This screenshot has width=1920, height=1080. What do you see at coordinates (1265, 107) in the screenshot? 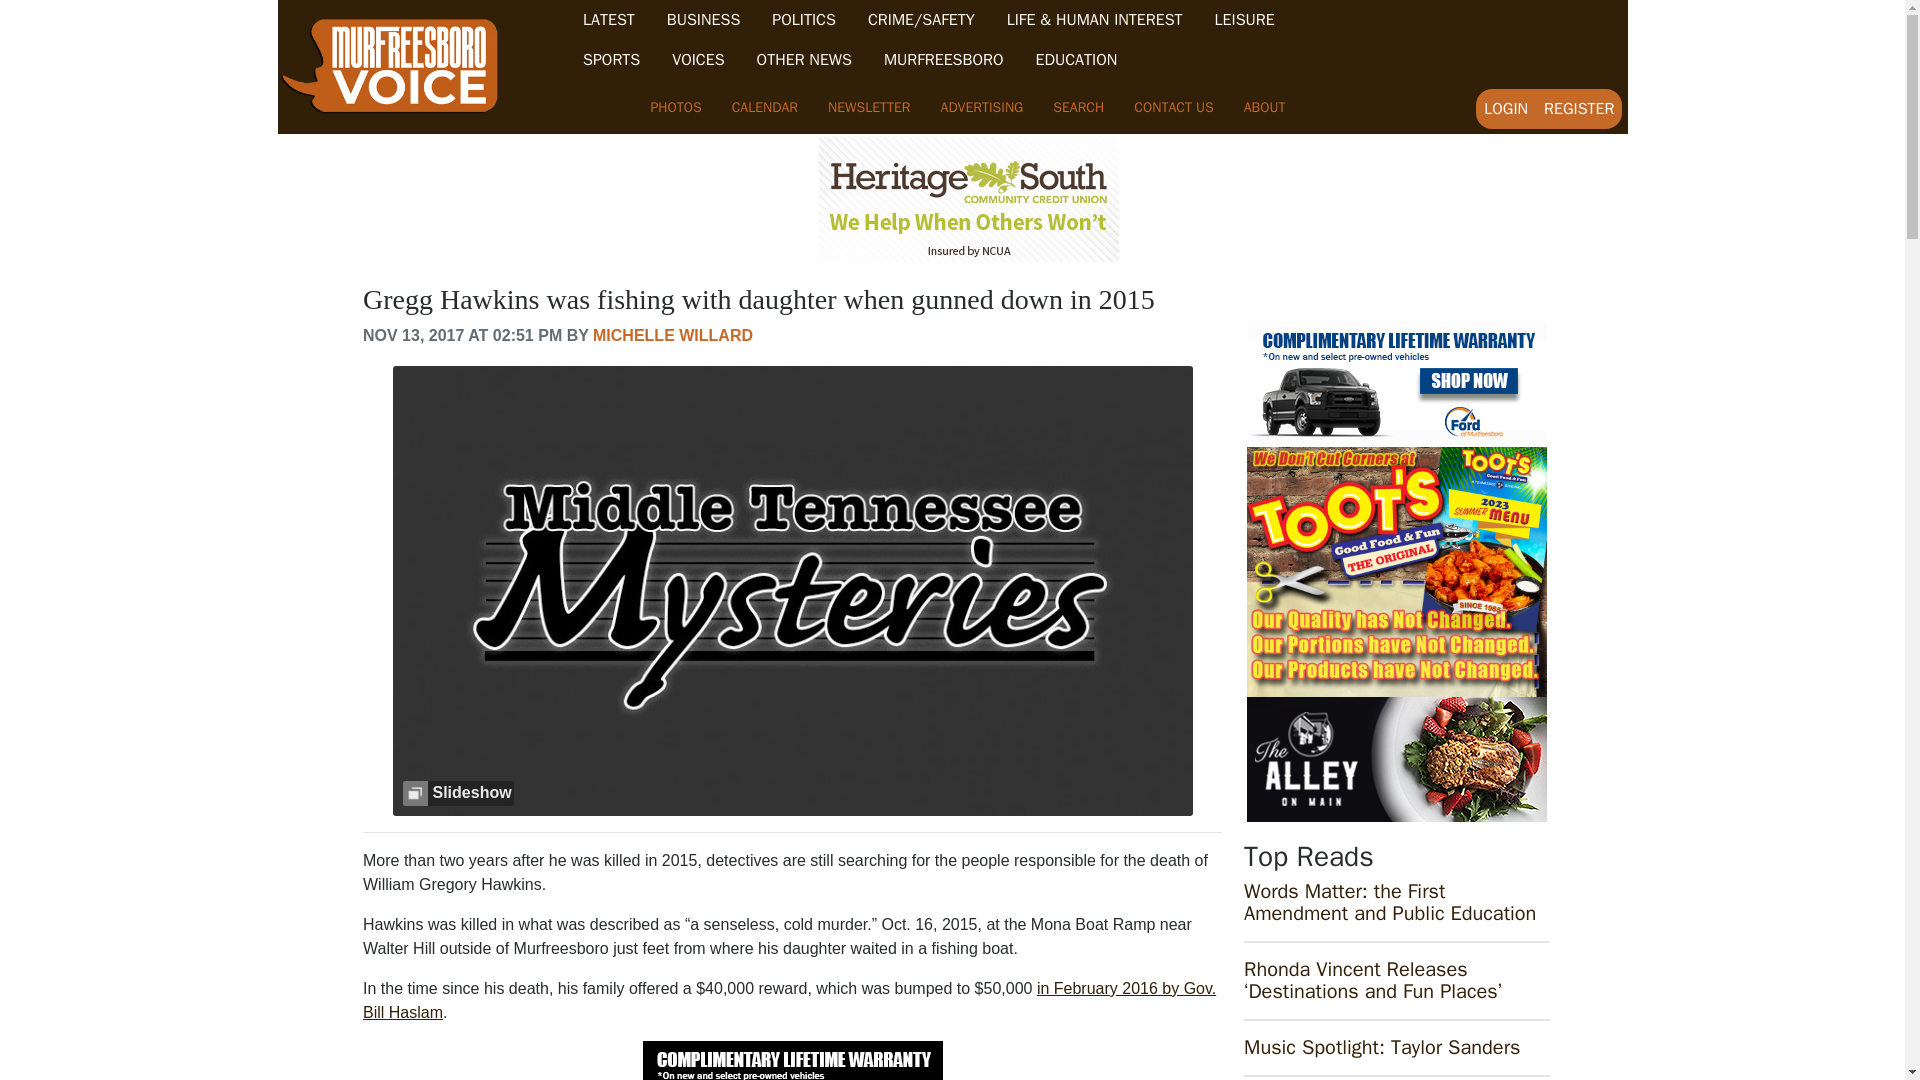
I see `ABOUT` at bounding box center [1265, 107].